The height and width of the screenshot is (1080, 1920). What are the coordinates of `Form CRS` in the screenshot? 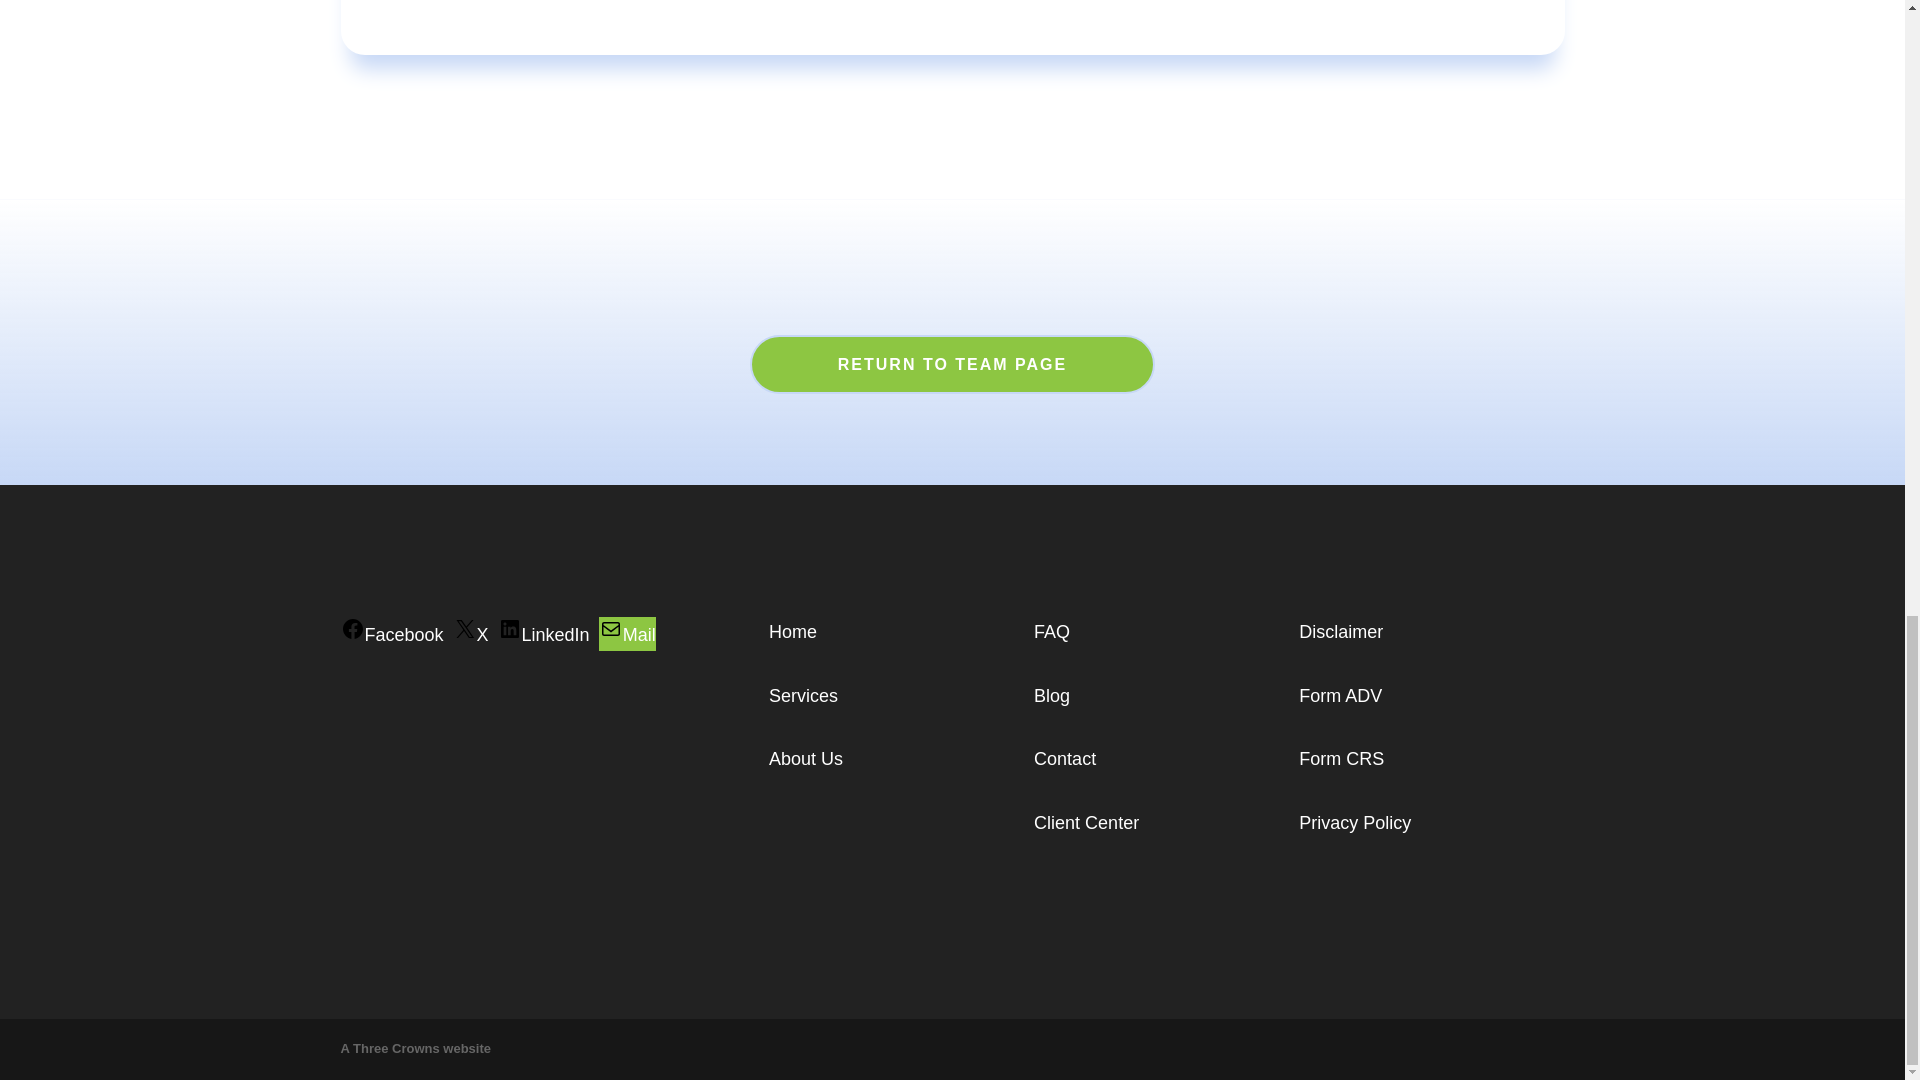 It's located at (1342, 758).